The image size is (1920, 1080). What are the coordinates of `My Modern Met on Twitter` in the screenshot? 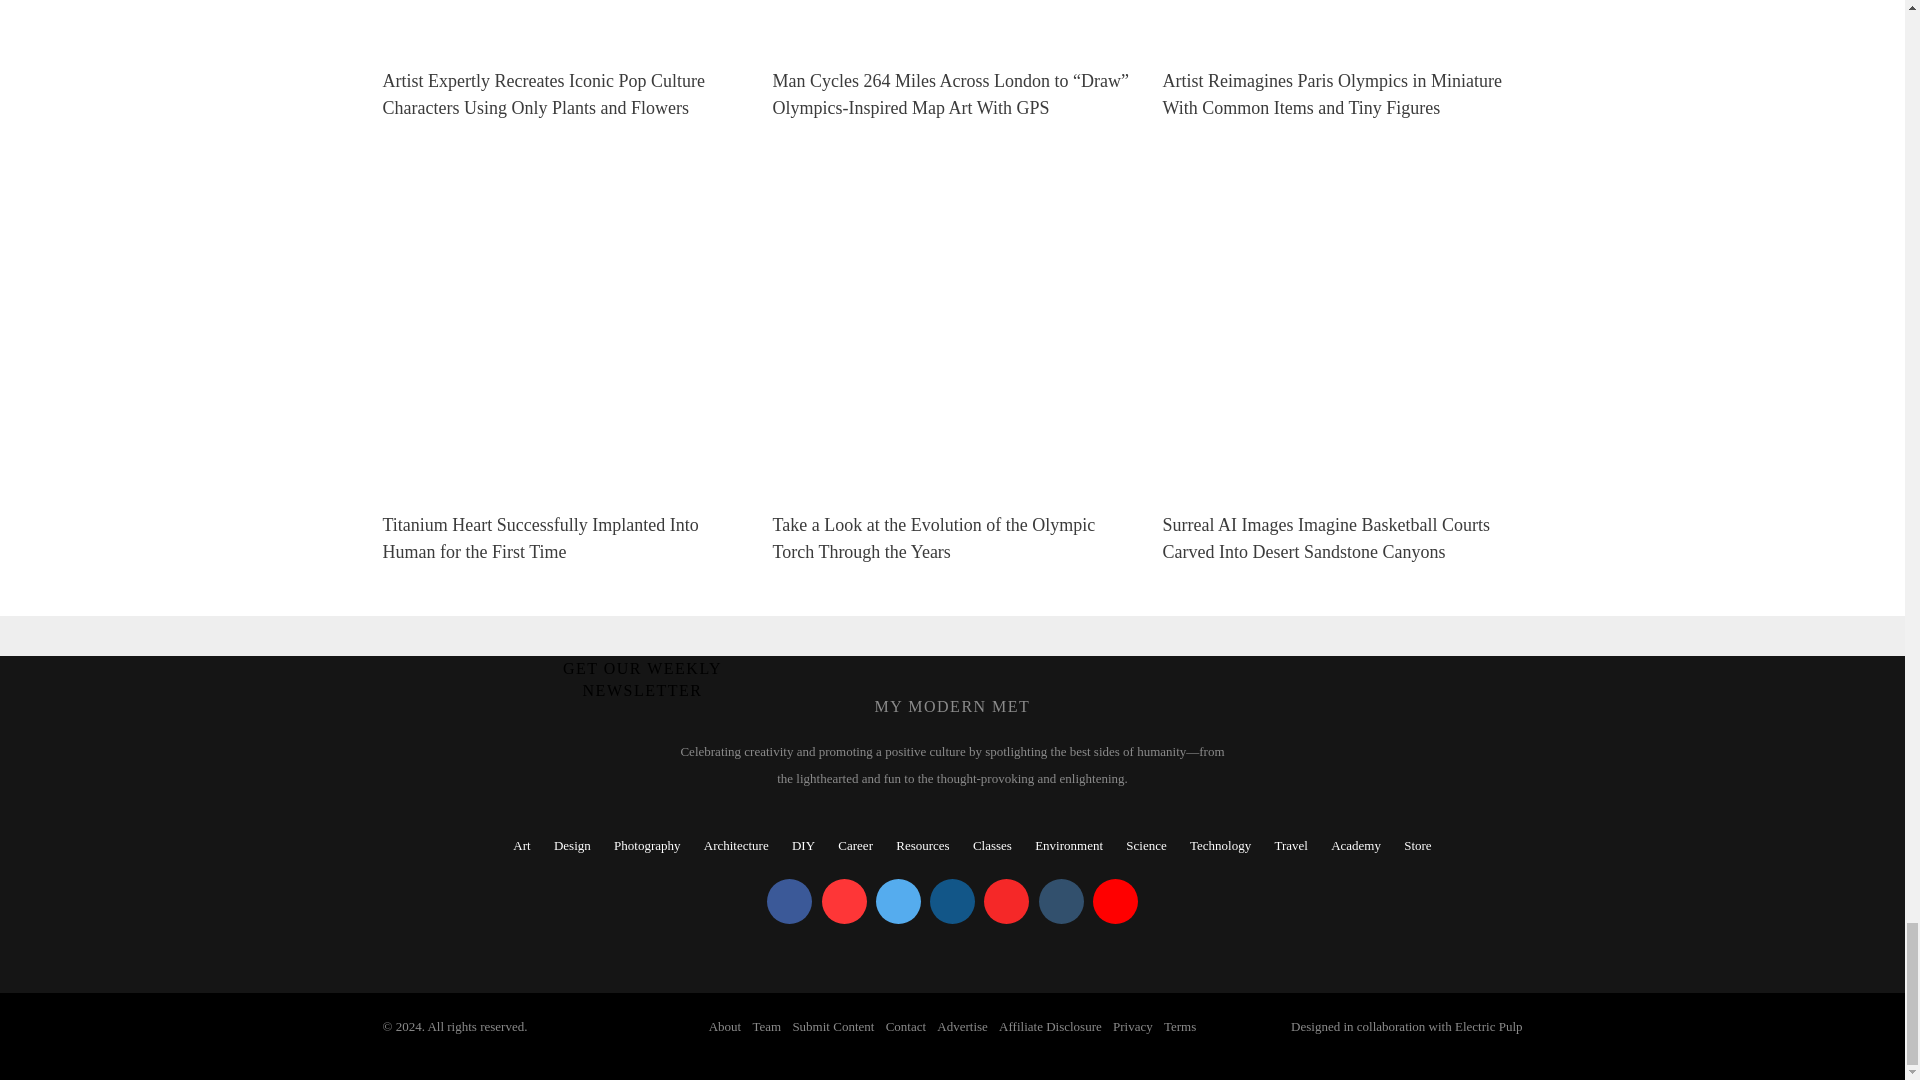 It's located at (898, 902).